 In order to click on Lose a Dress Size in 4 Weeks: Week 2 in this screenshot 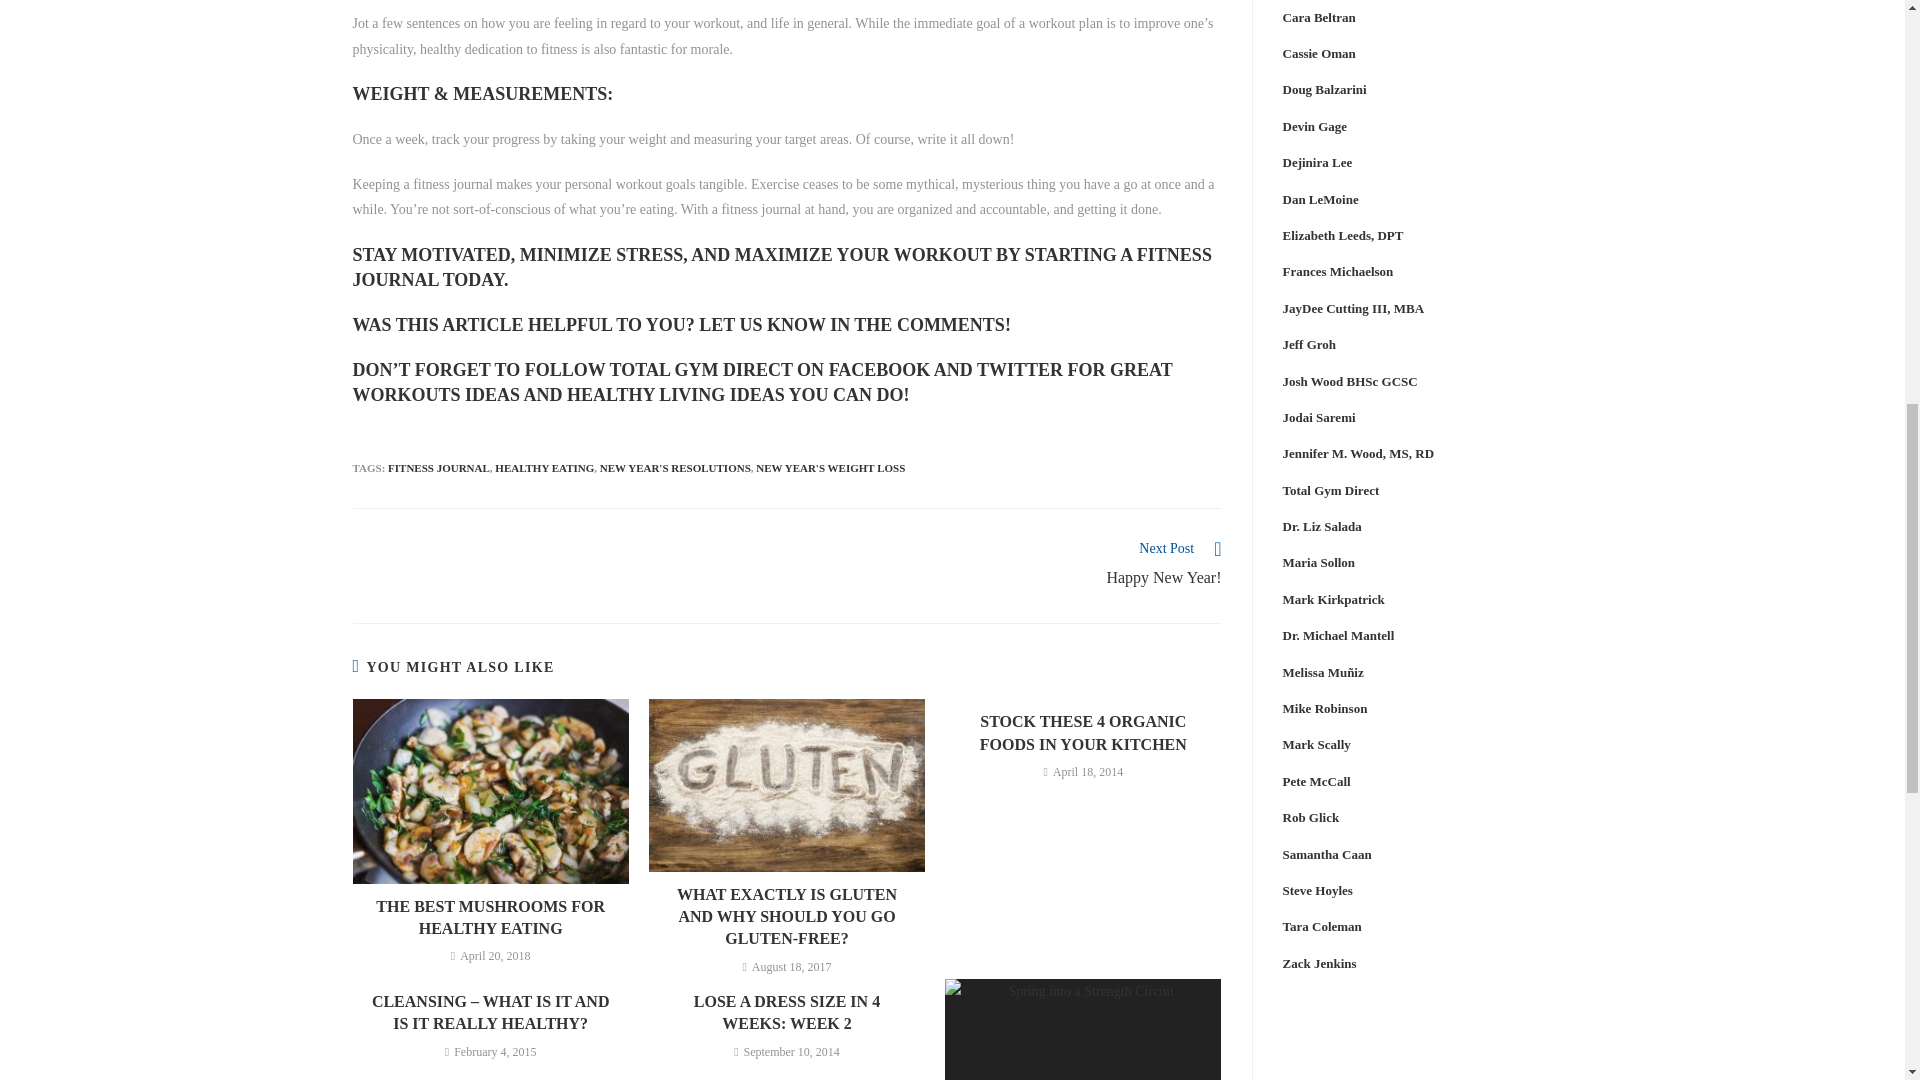, I will do `click(786, 1013)`.